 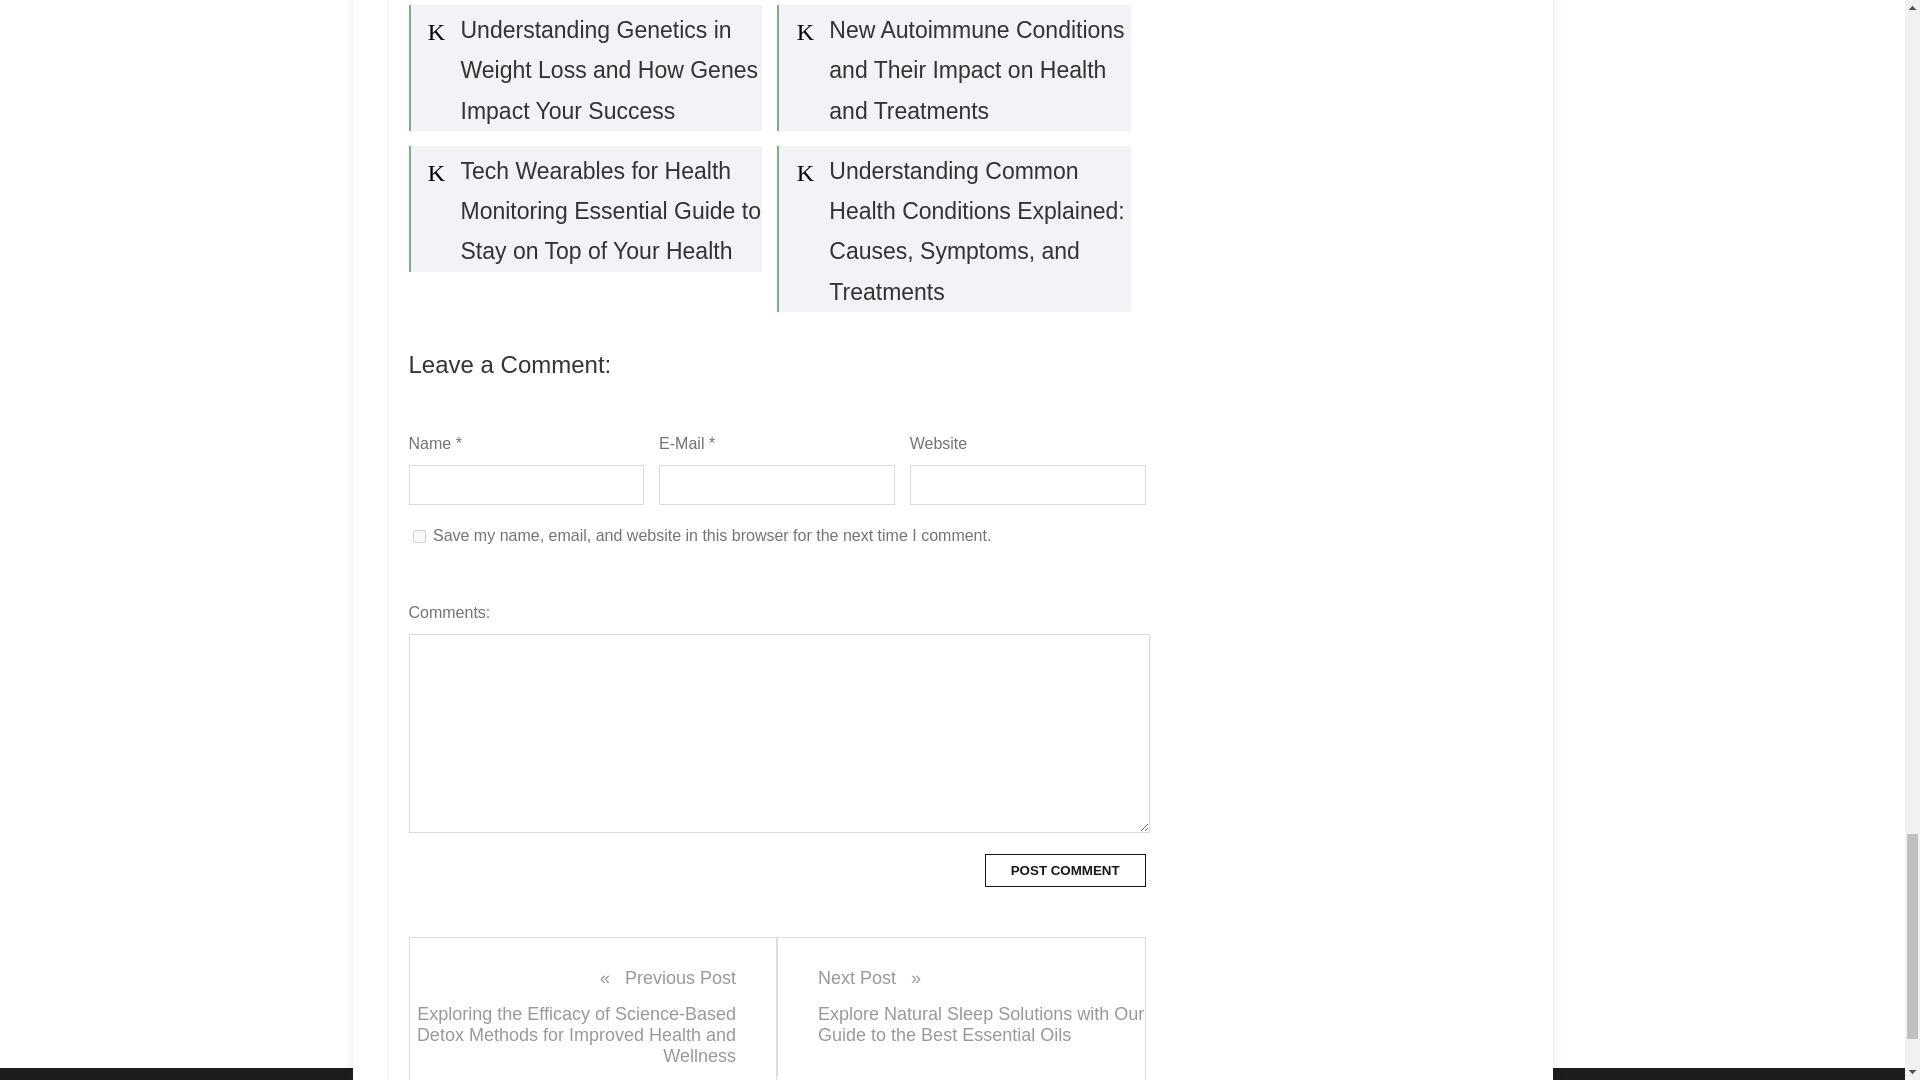 I want to click on yes, so click(x=418, y=536).